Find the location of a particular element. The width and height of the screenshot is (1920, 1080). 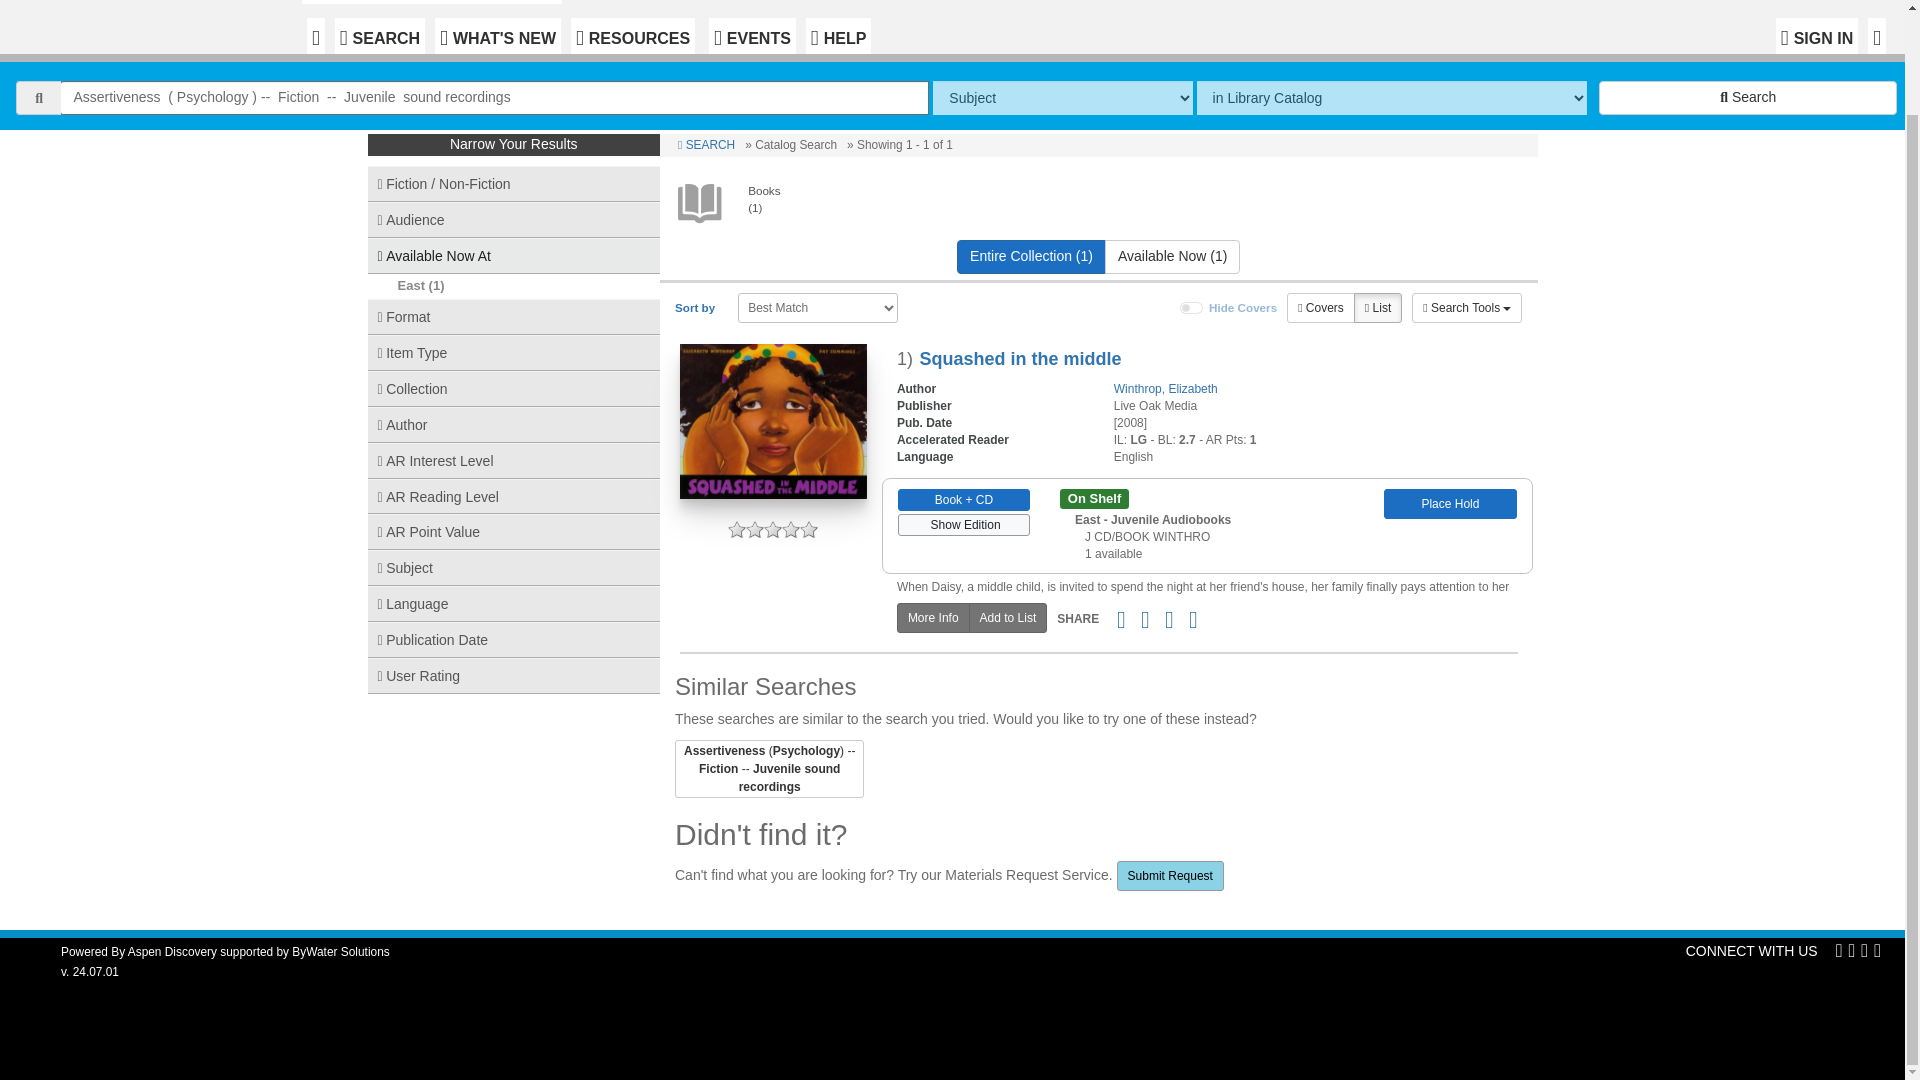

East is located at coordinates (410, 284).